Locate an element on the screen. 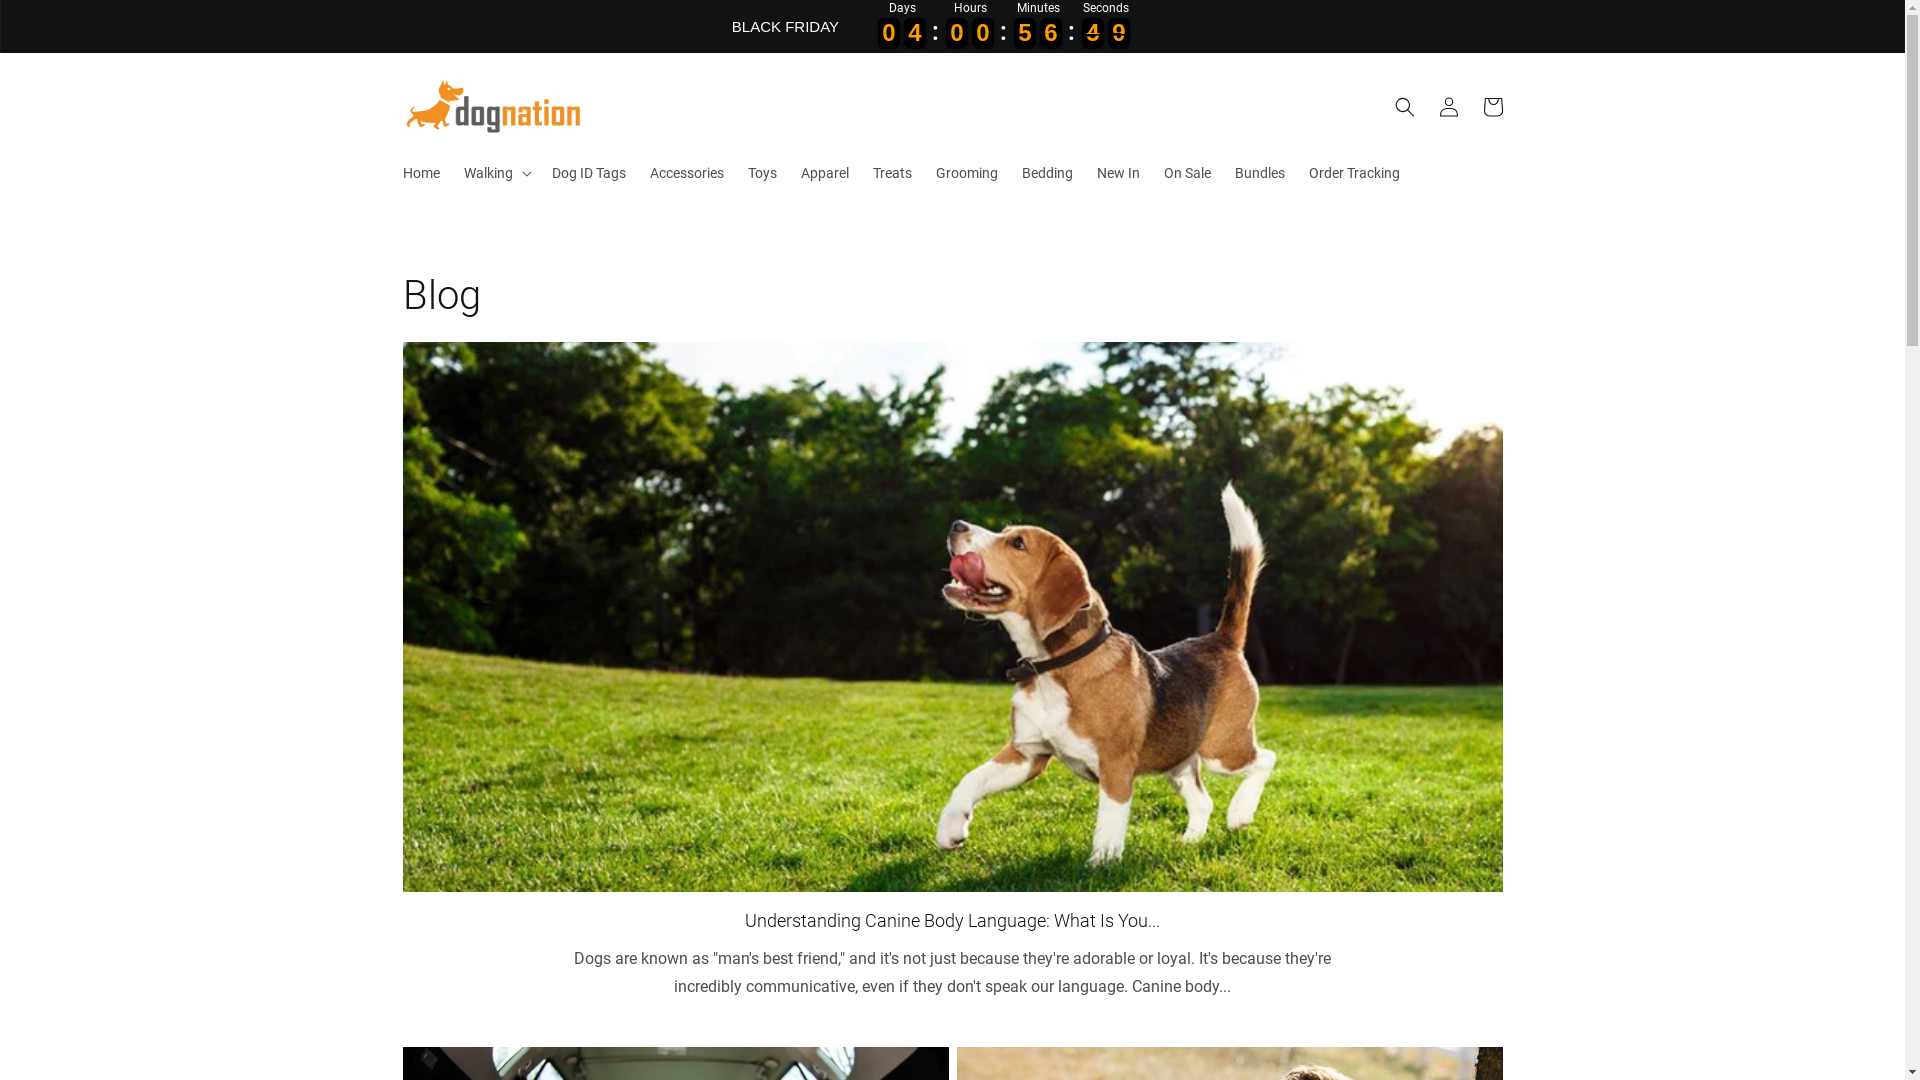 The image size is (1920, 1080). 0 is located at coordinates (1093, 33).